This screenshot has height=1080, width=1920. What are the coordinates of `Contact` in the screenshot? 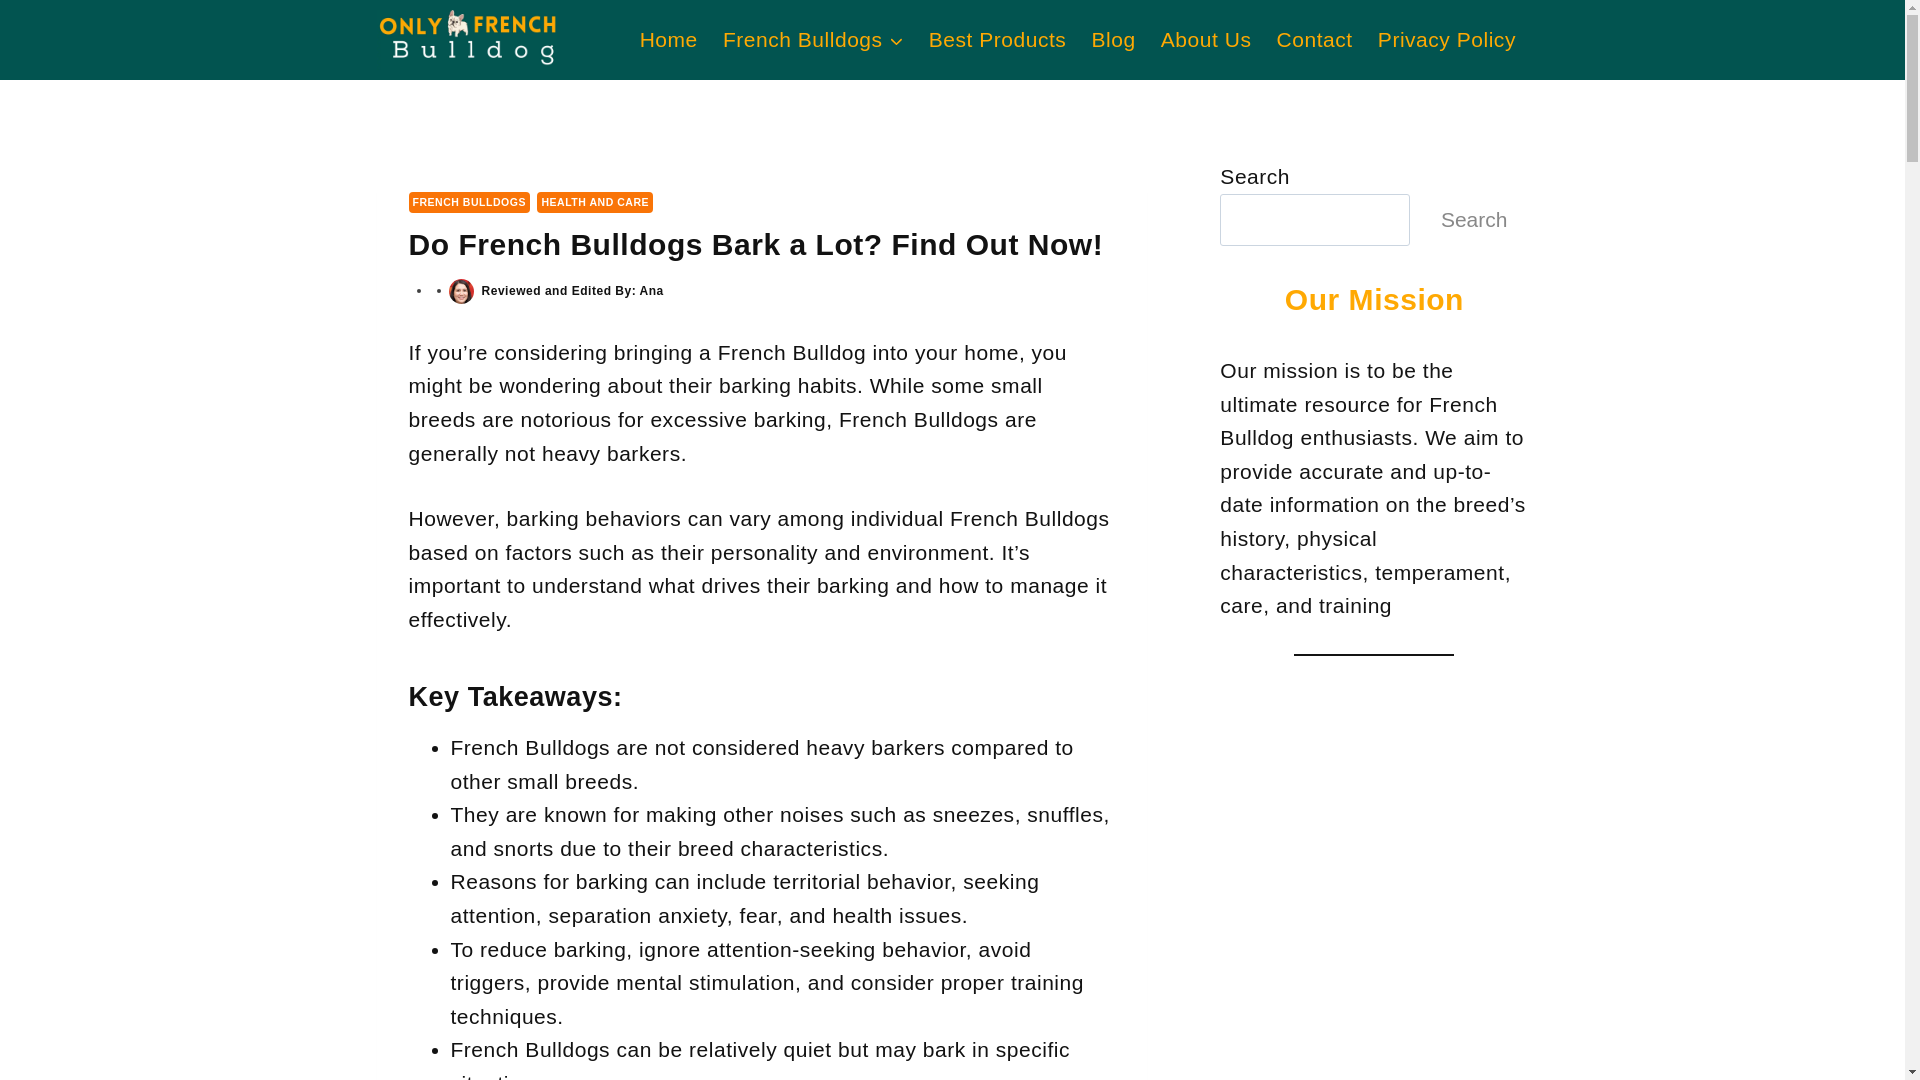 It's located at (1314, 40).